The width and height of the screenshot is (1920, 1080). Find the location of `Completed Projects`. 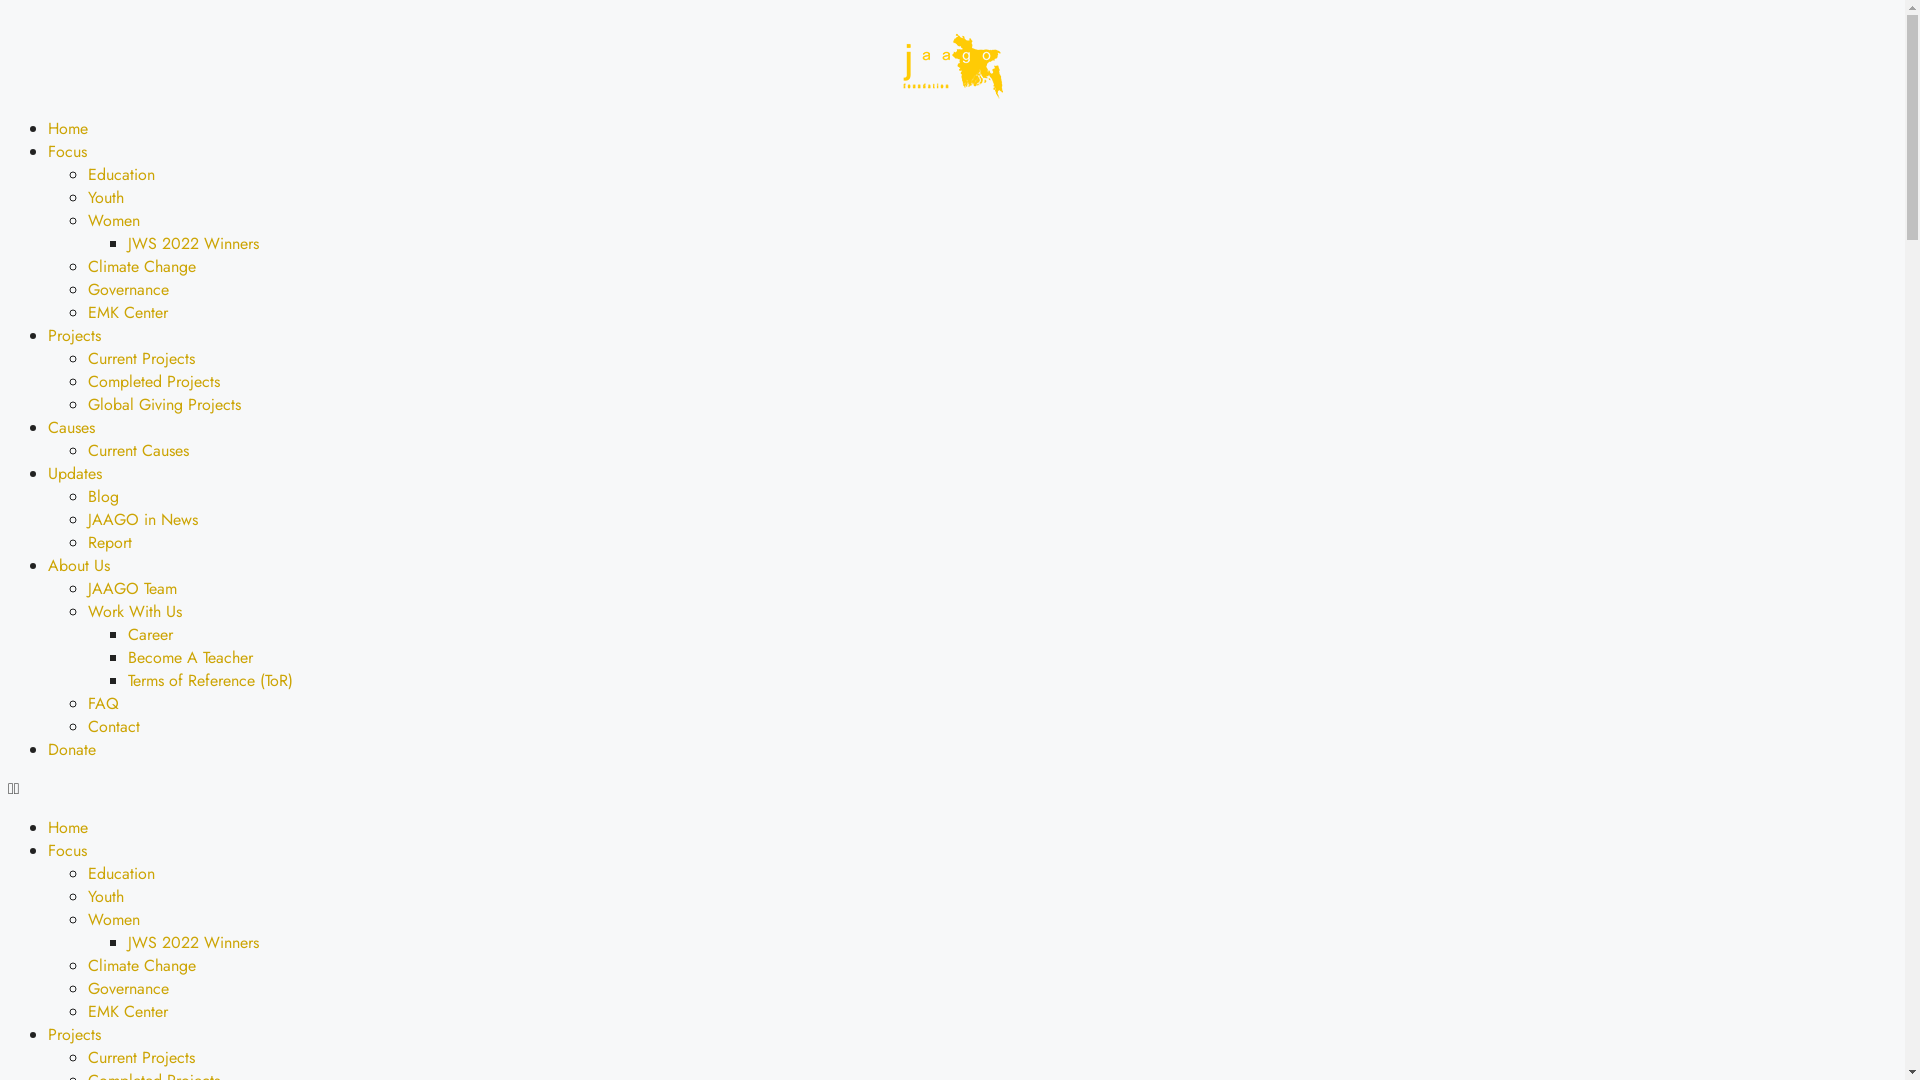

Completed Projects is located at coordinates (154, 382).